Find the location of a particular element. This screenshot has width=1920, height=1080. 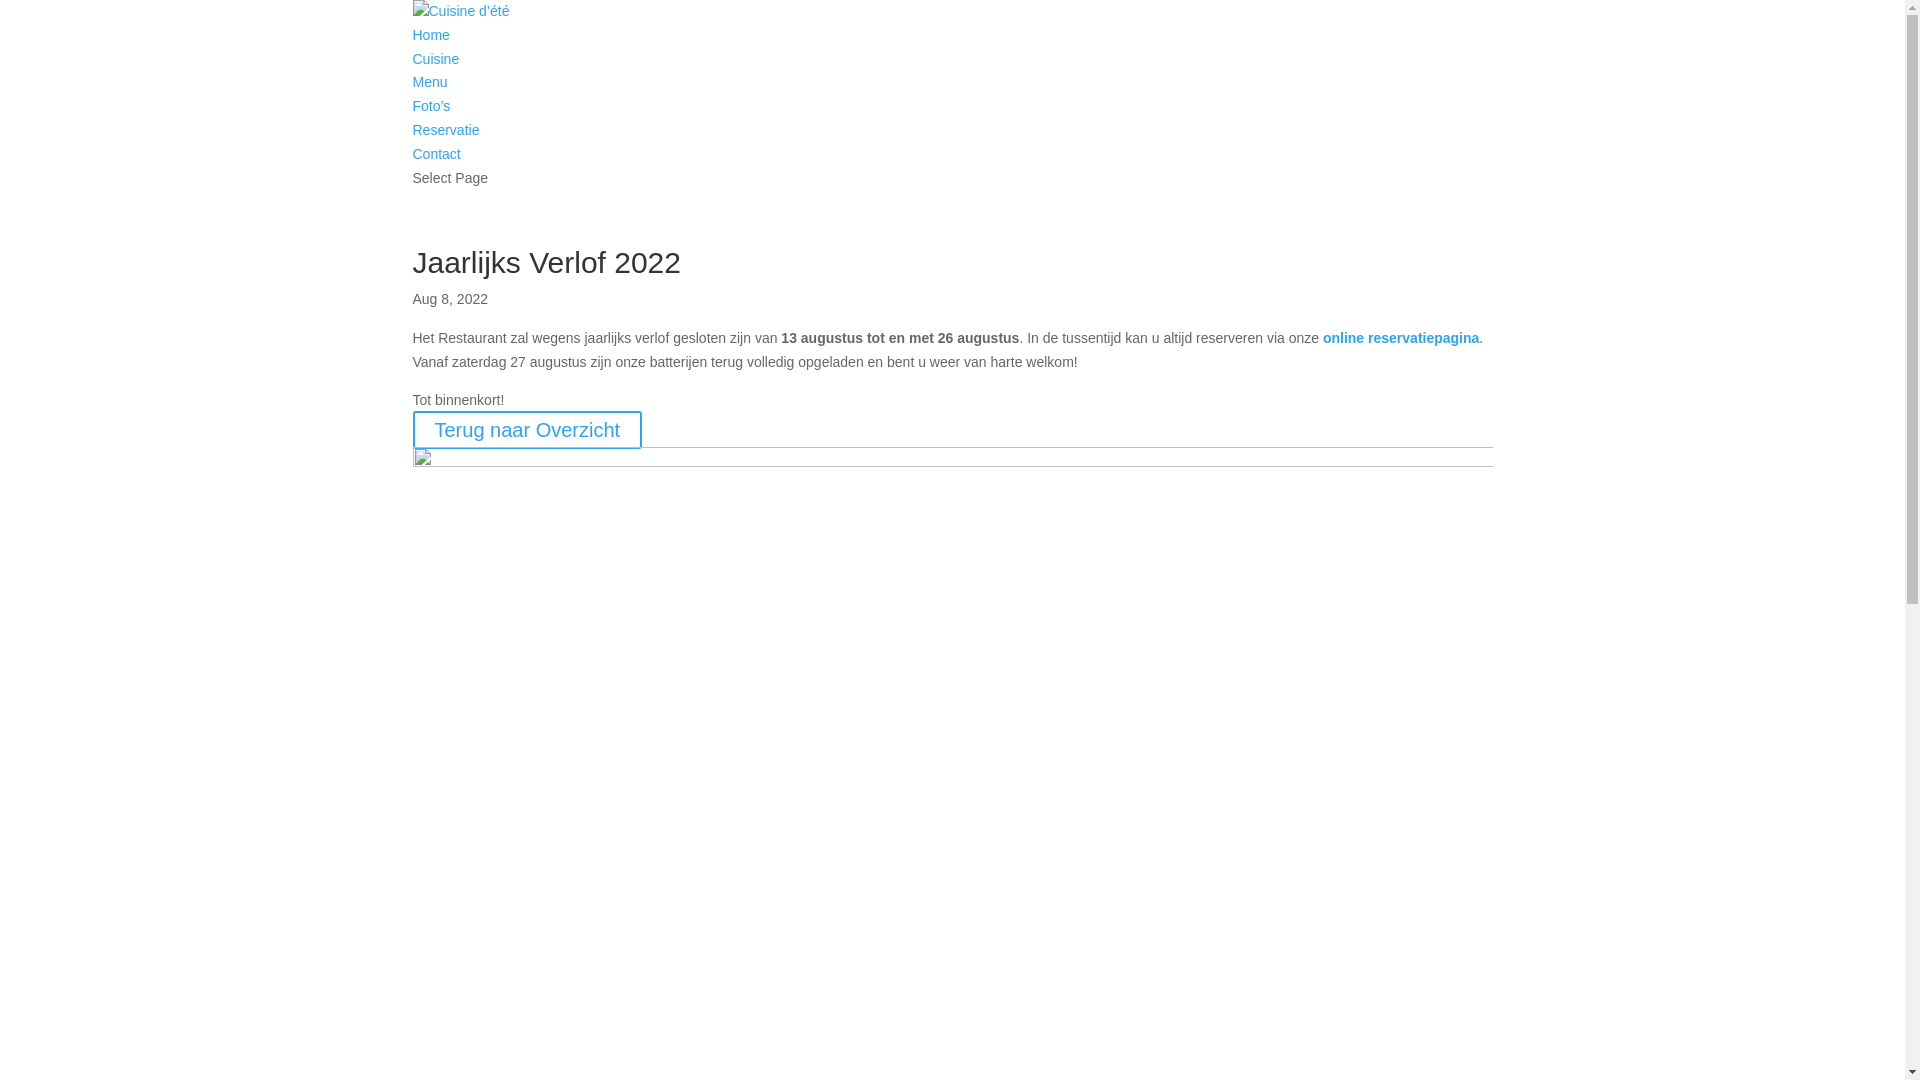

Cuisine is located at coordinates (436, 59).